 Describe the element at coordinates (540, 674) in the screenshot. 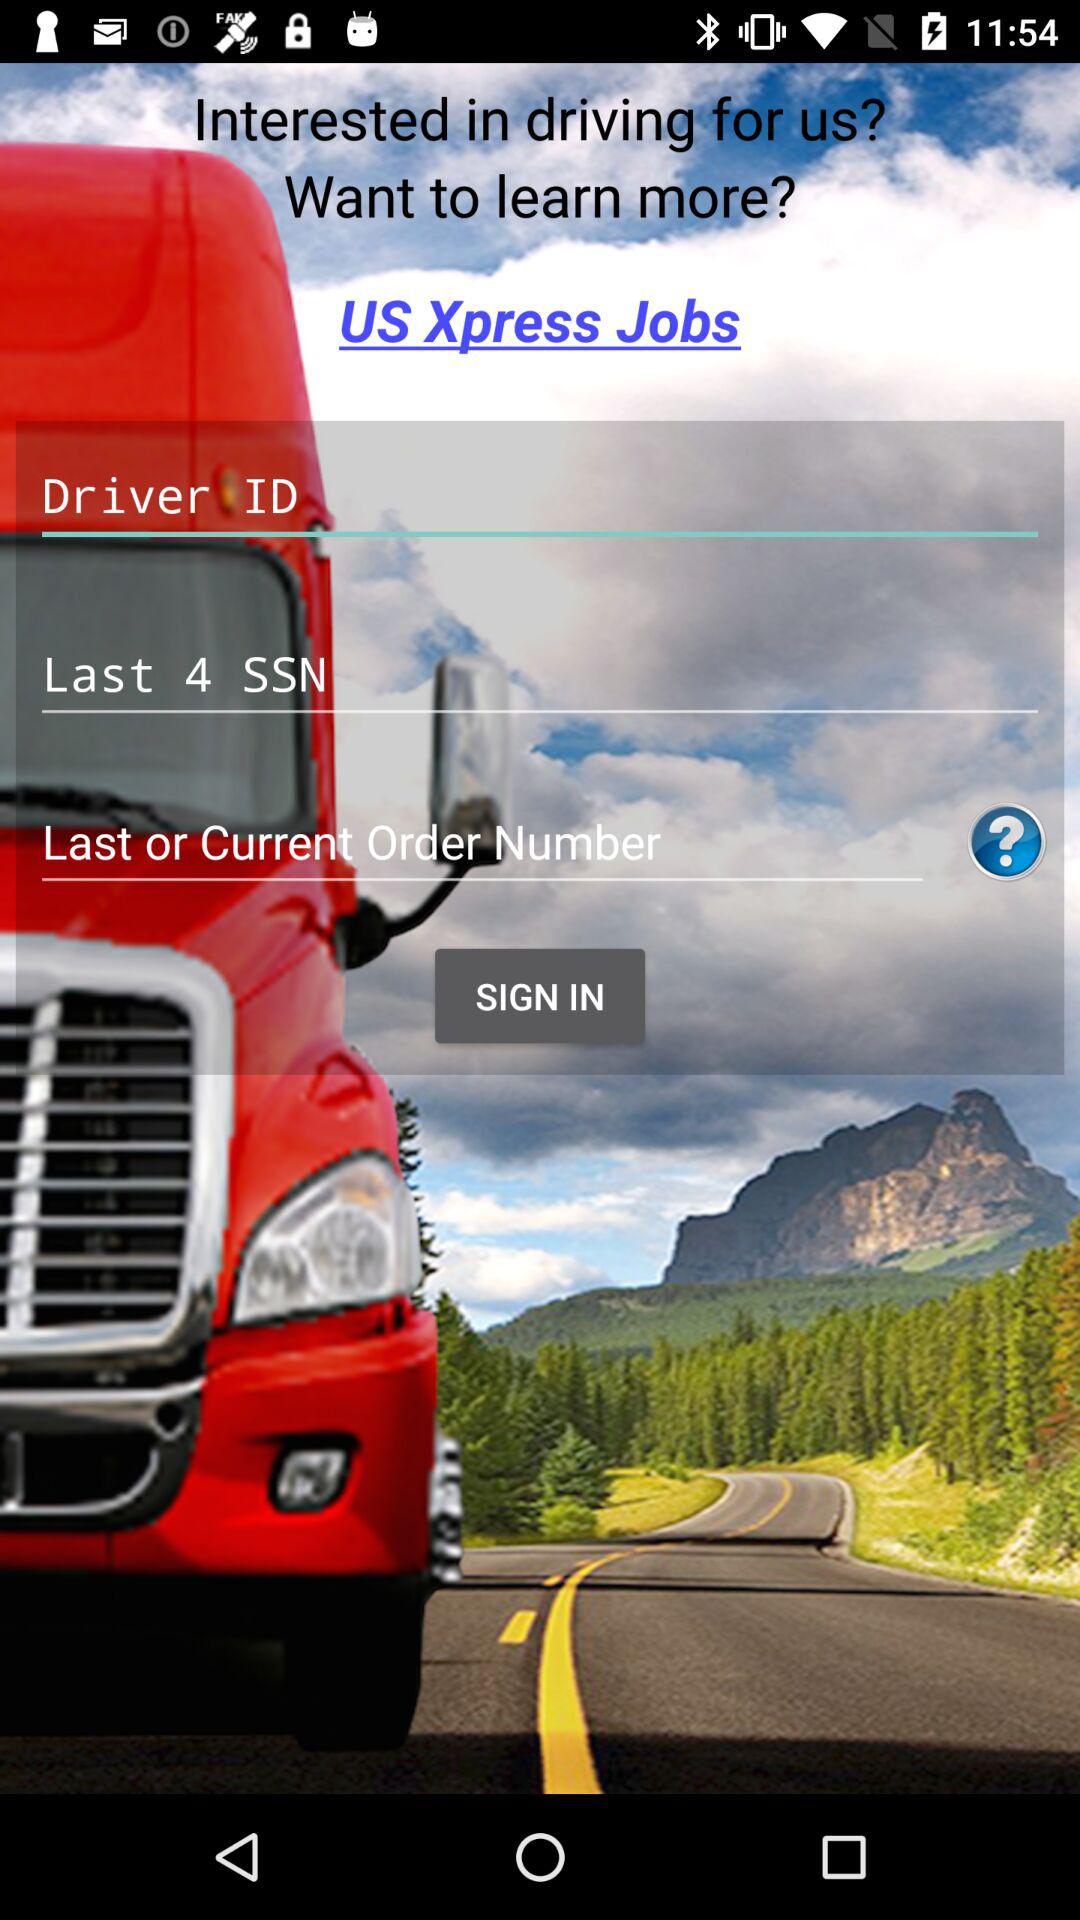

I see `give ssn number` at that location.